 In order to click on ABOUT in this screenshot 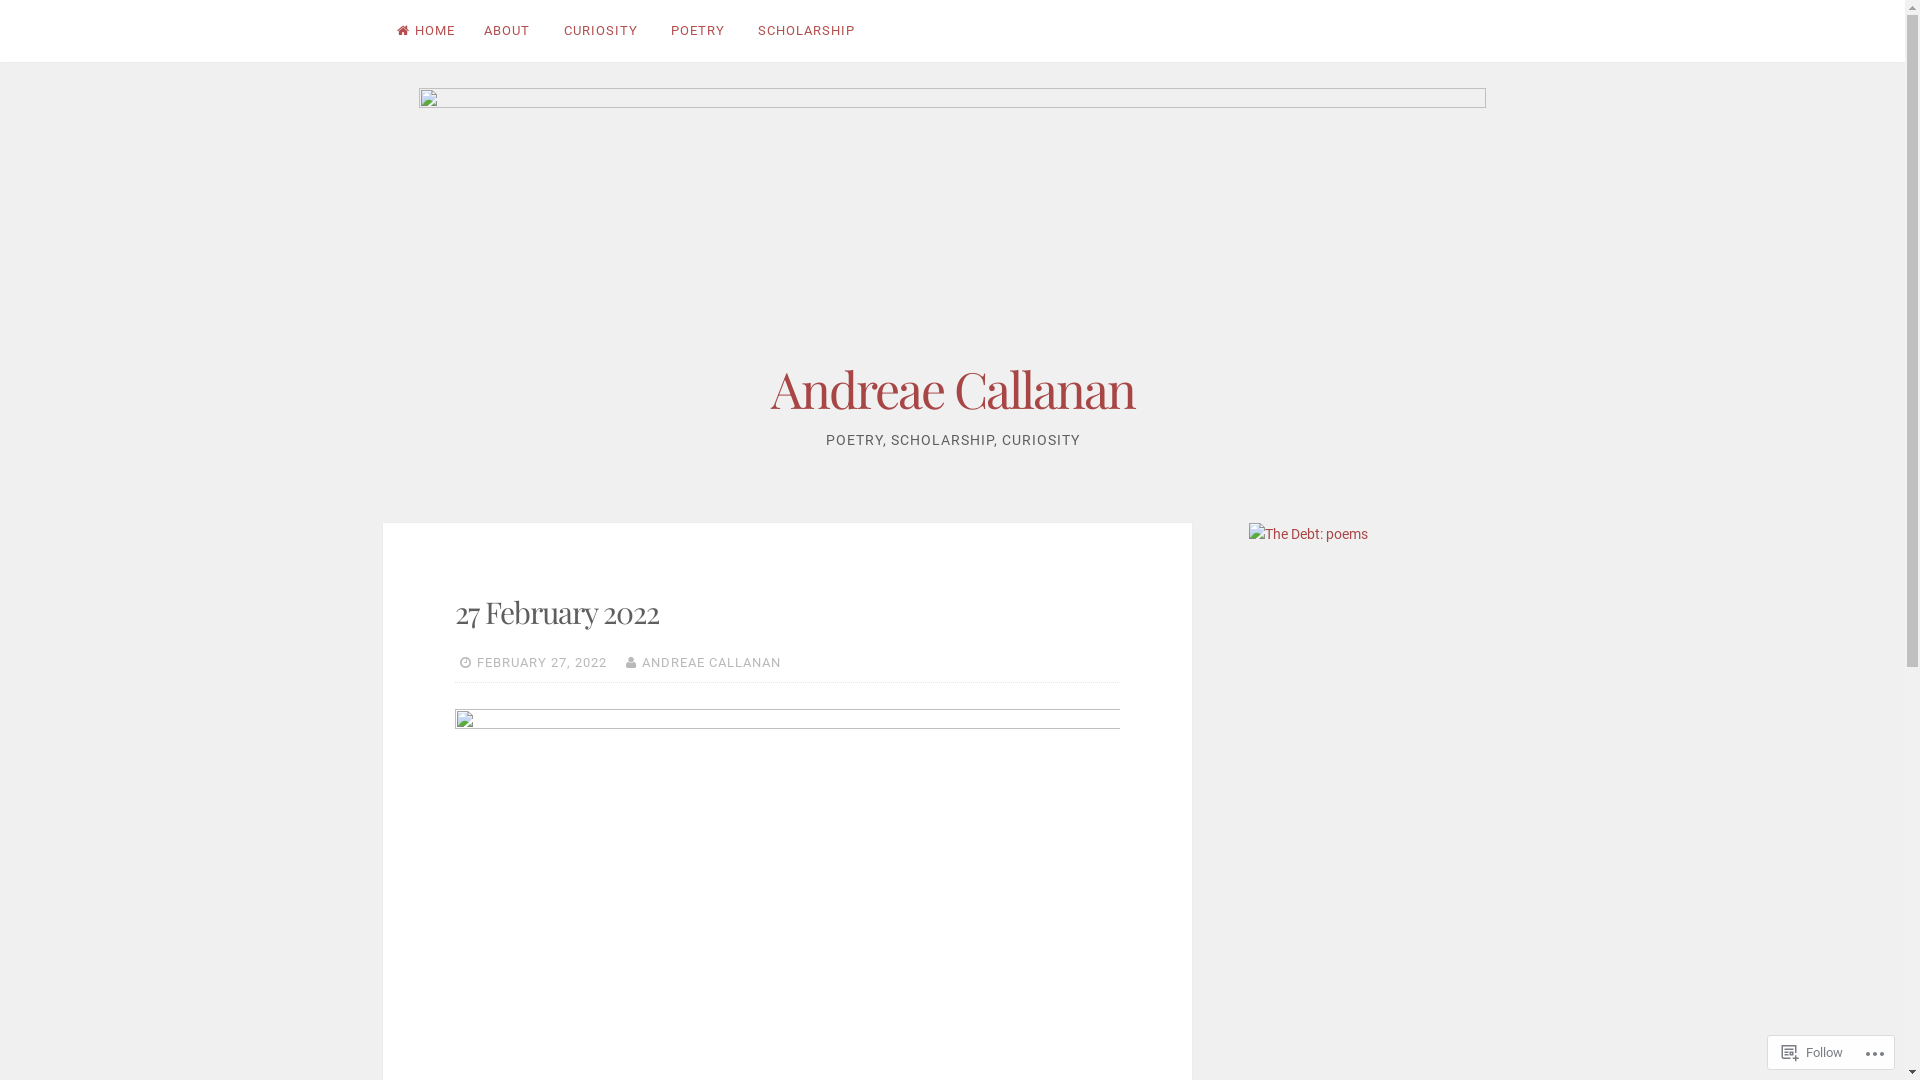, I will do `click(508, 31)`.